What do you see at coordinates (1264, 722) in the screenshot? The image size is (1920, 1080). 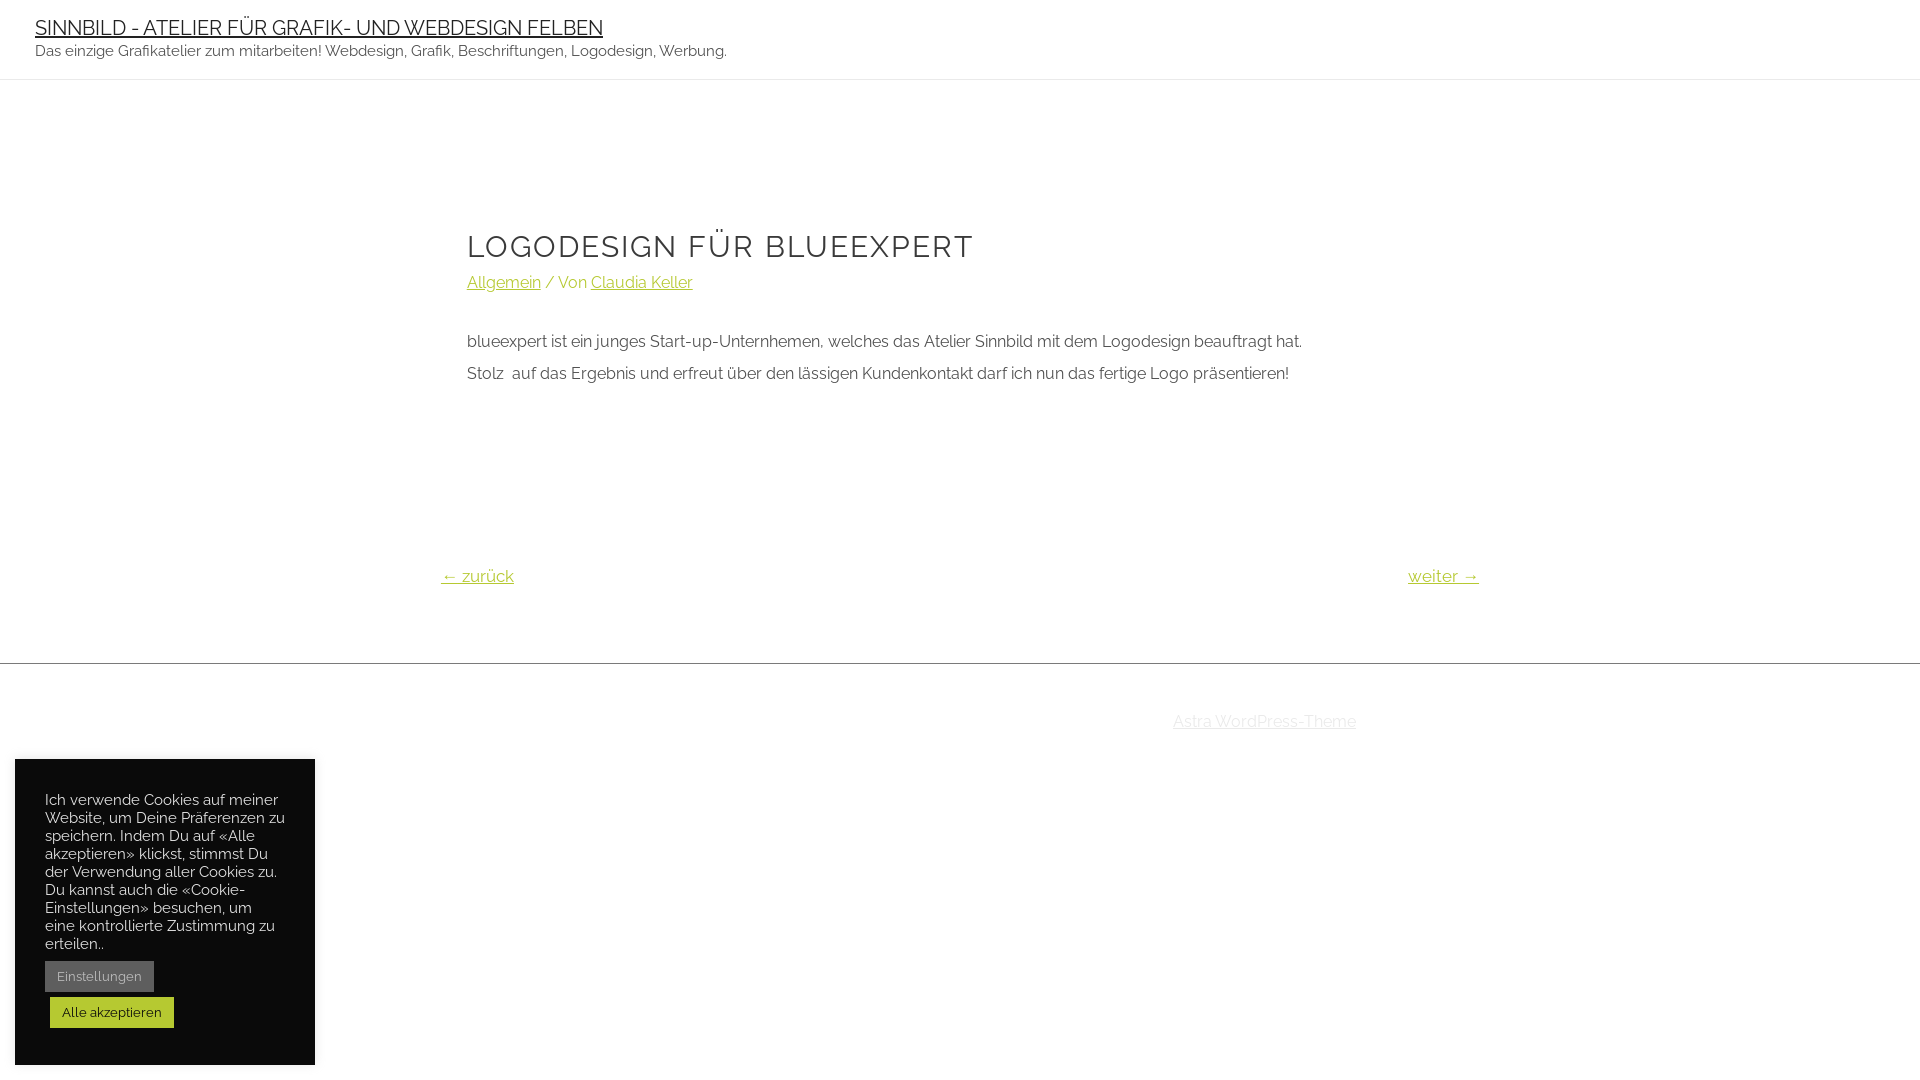 I see `Astra WordPress-Theme` at bounding box center [1264, 722].